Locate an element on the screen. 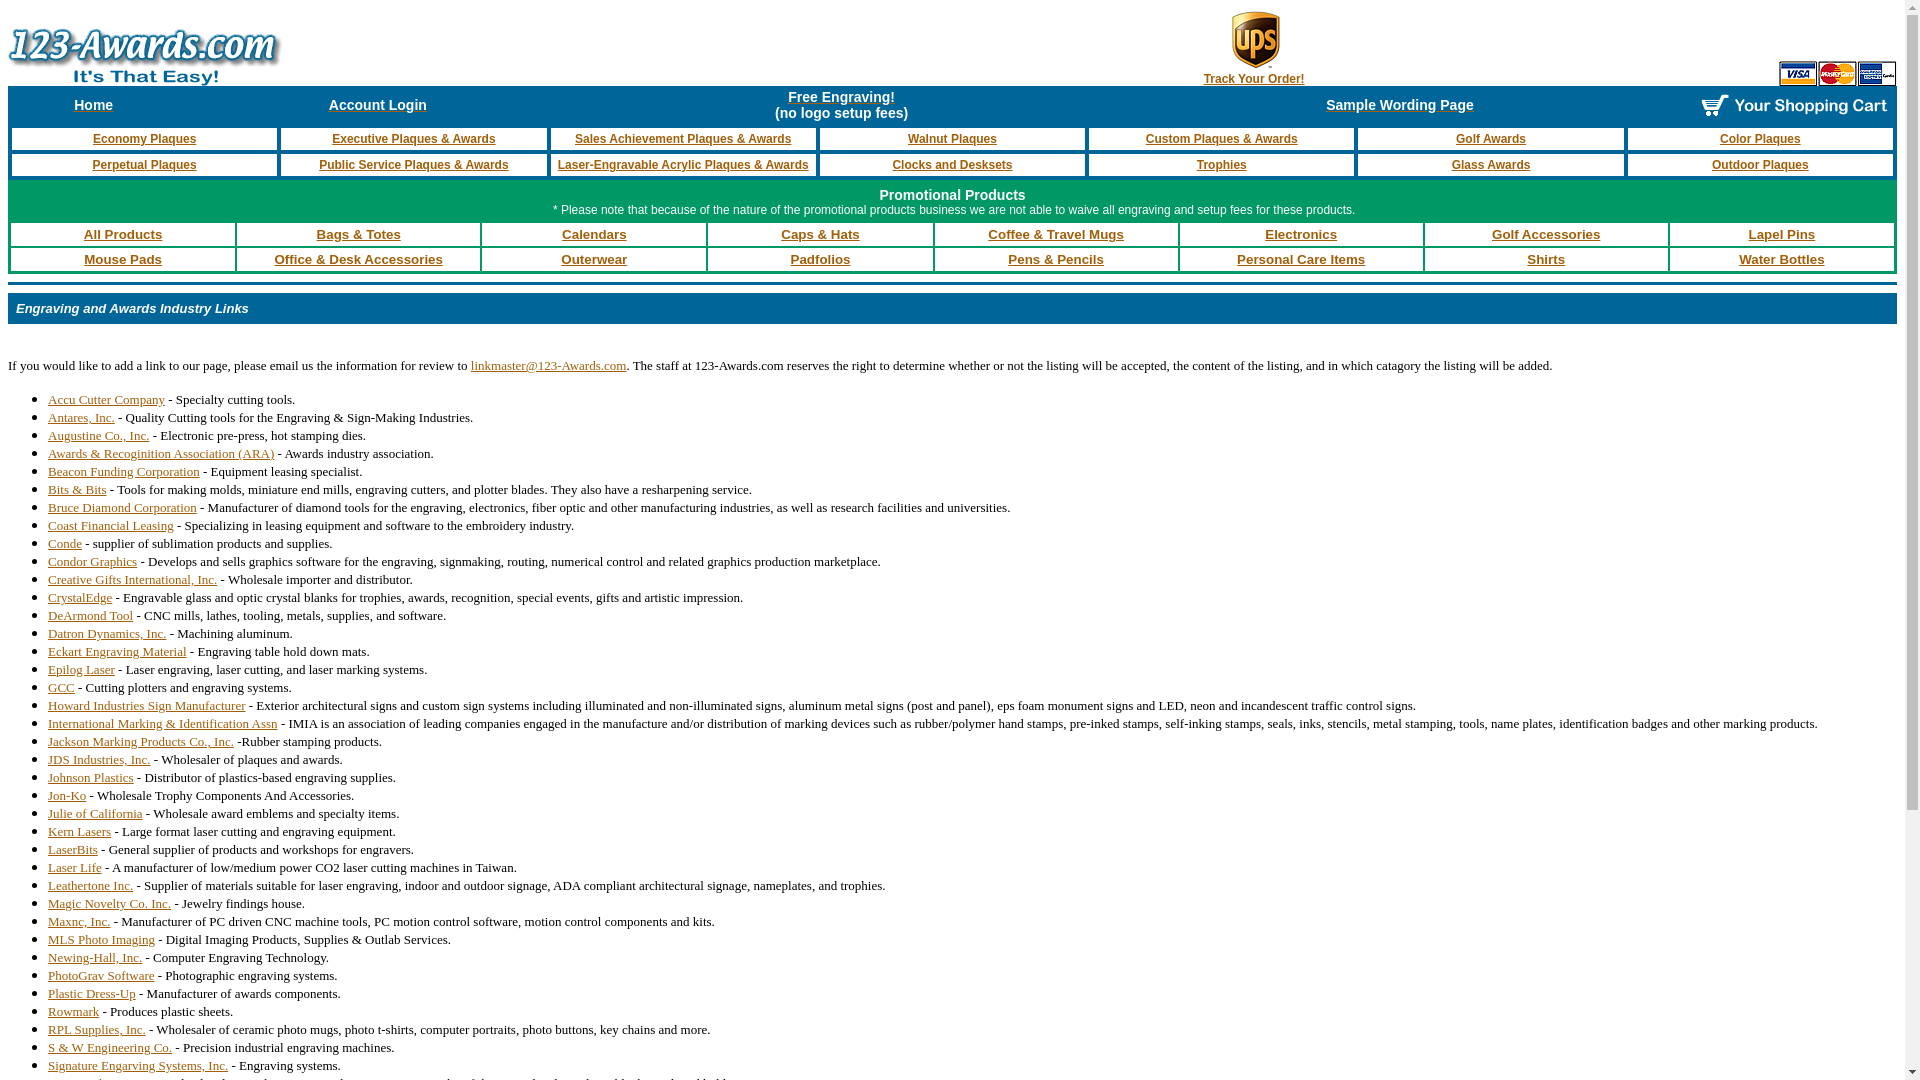 The width and height of the screenshot is (1920, 1080). Free Engraving! is located at coordinates (842, 97).